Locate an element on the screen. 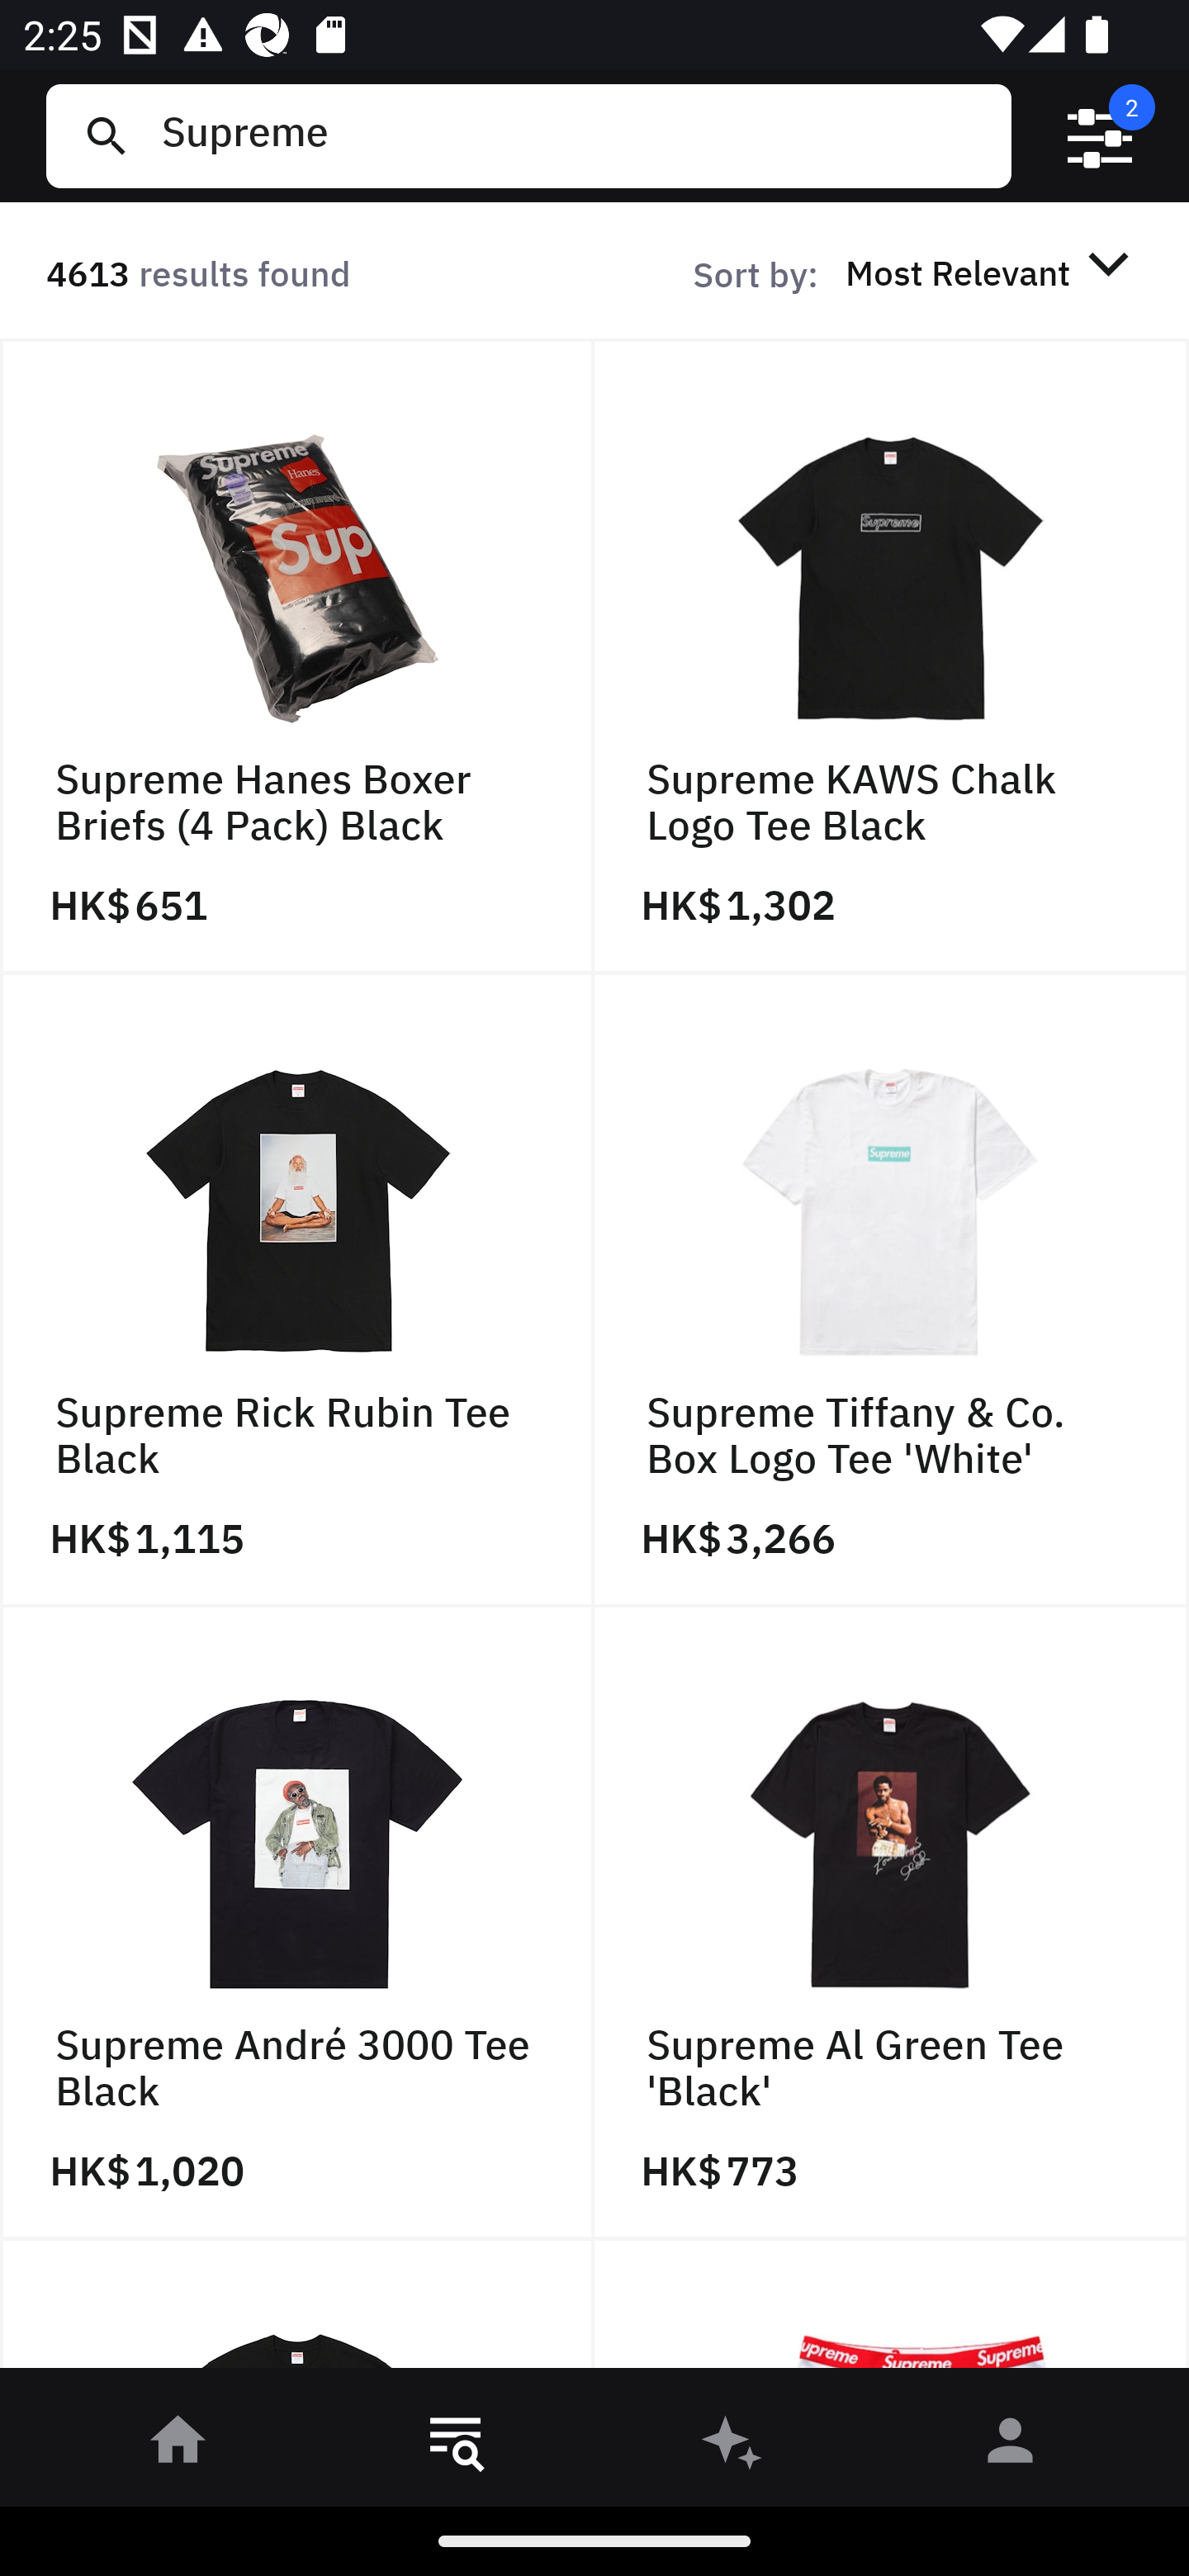  Supreme Hanes Boxer Briefs (4 Pack) Black HK$ 651 is located at coordinates (297, 656).